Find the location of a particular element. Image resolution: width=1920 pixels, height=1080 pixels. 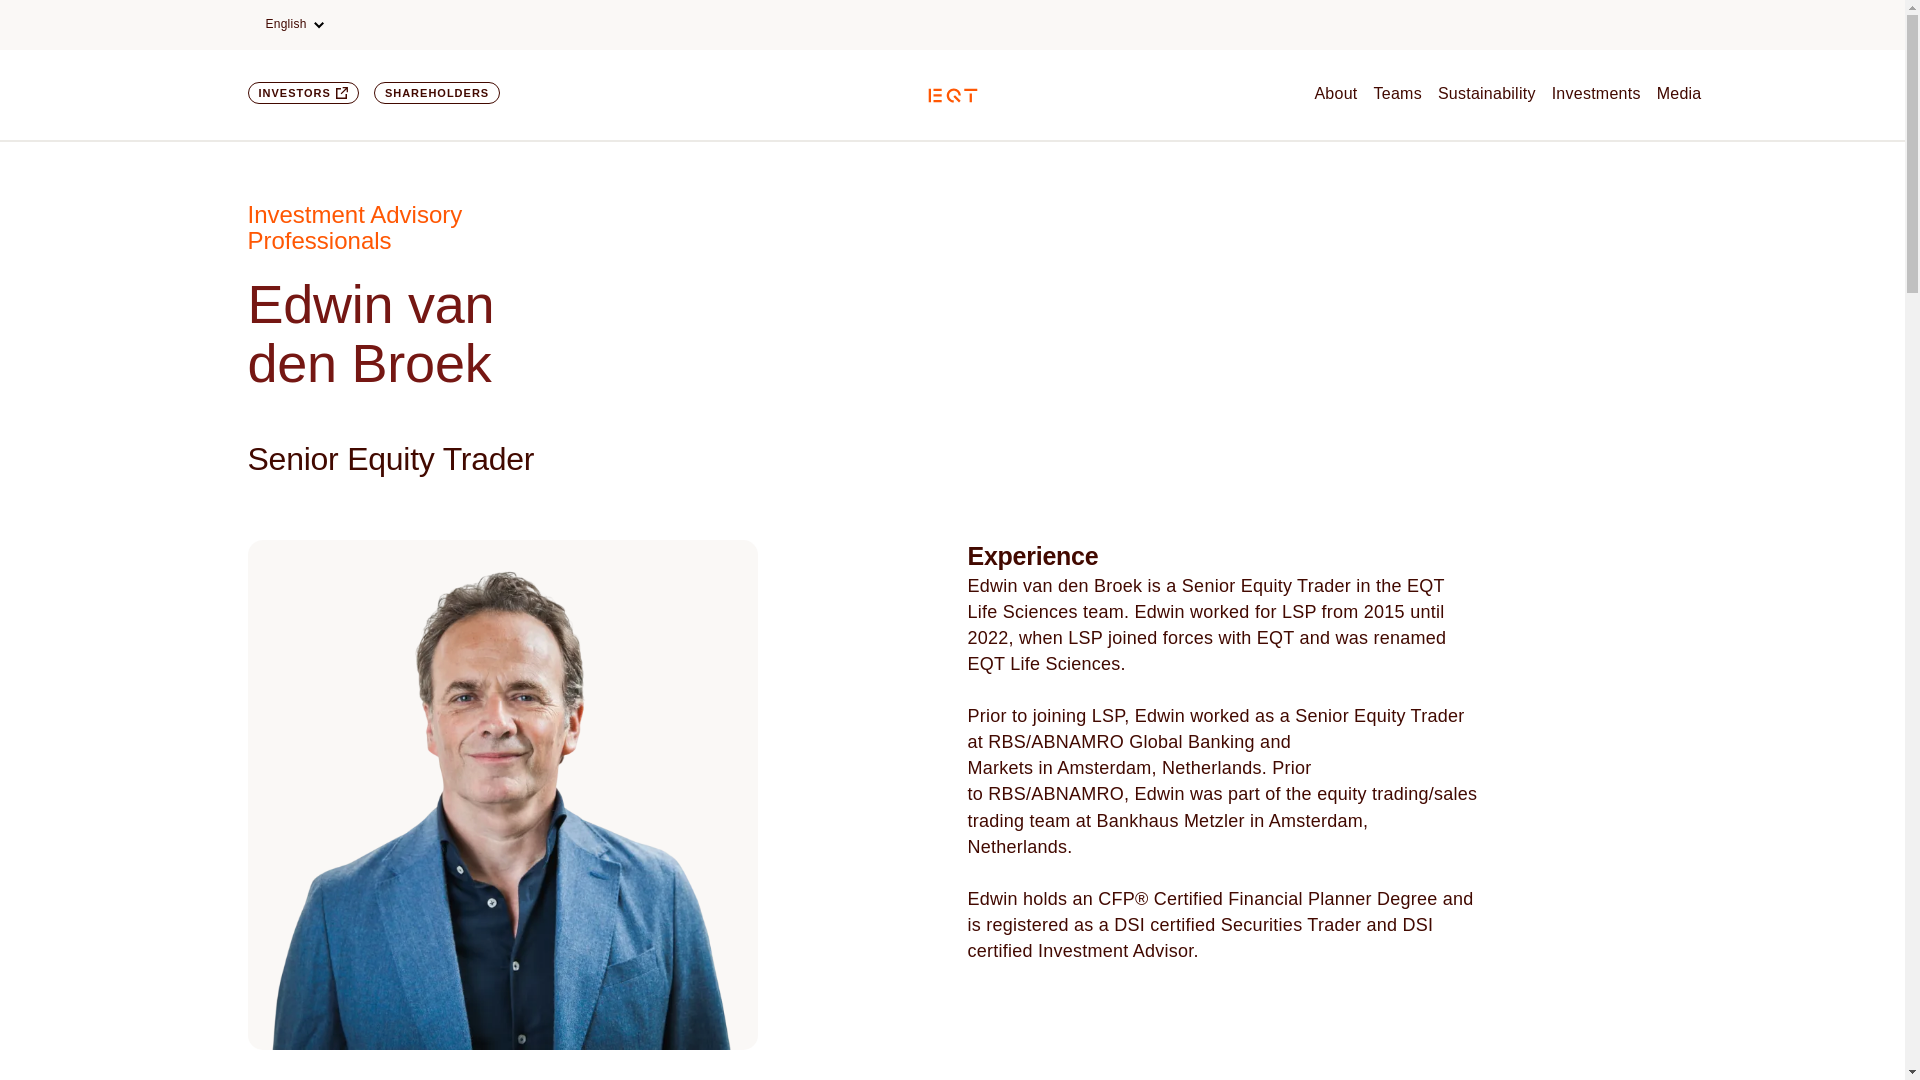

INVESTORS is located at coordinates (303, 92).